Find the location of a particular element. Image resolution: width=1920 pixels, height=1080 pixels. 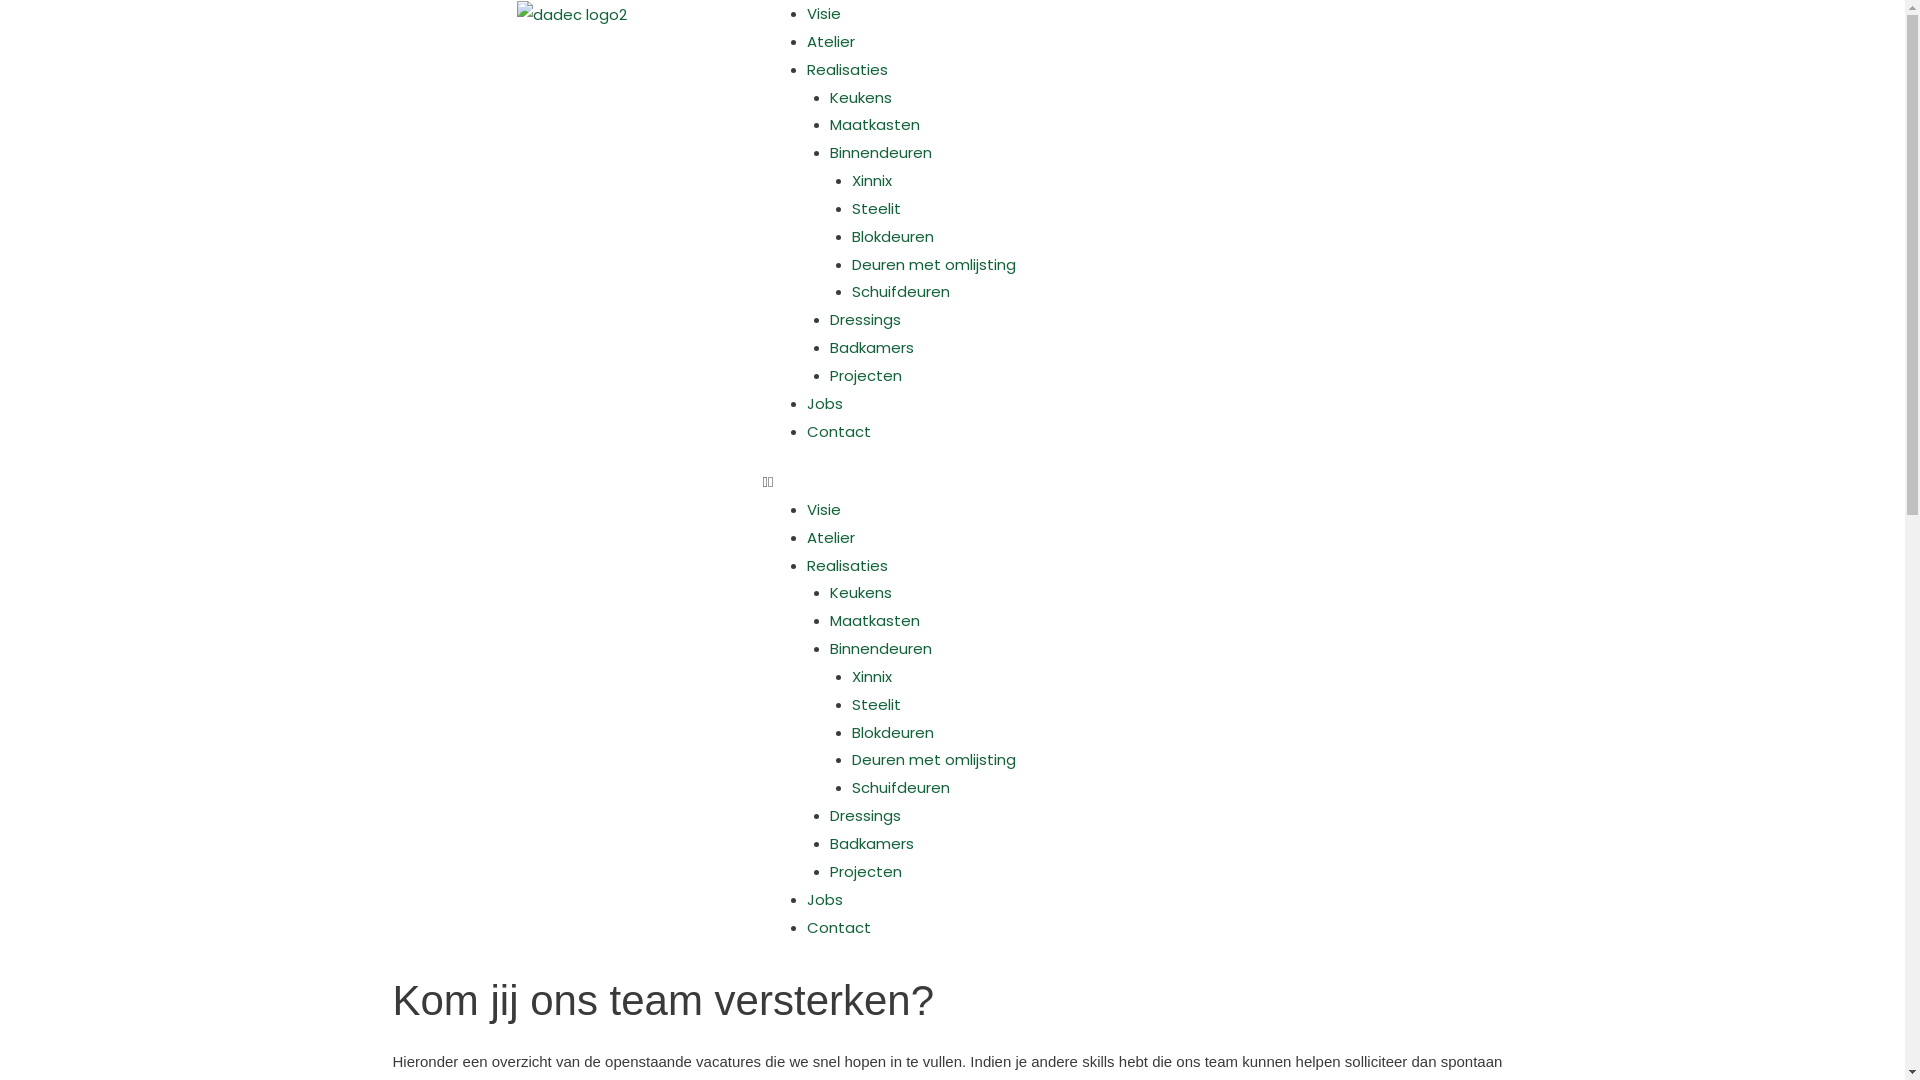

Deuren met omlijsting is located at coordinates (934, 759).